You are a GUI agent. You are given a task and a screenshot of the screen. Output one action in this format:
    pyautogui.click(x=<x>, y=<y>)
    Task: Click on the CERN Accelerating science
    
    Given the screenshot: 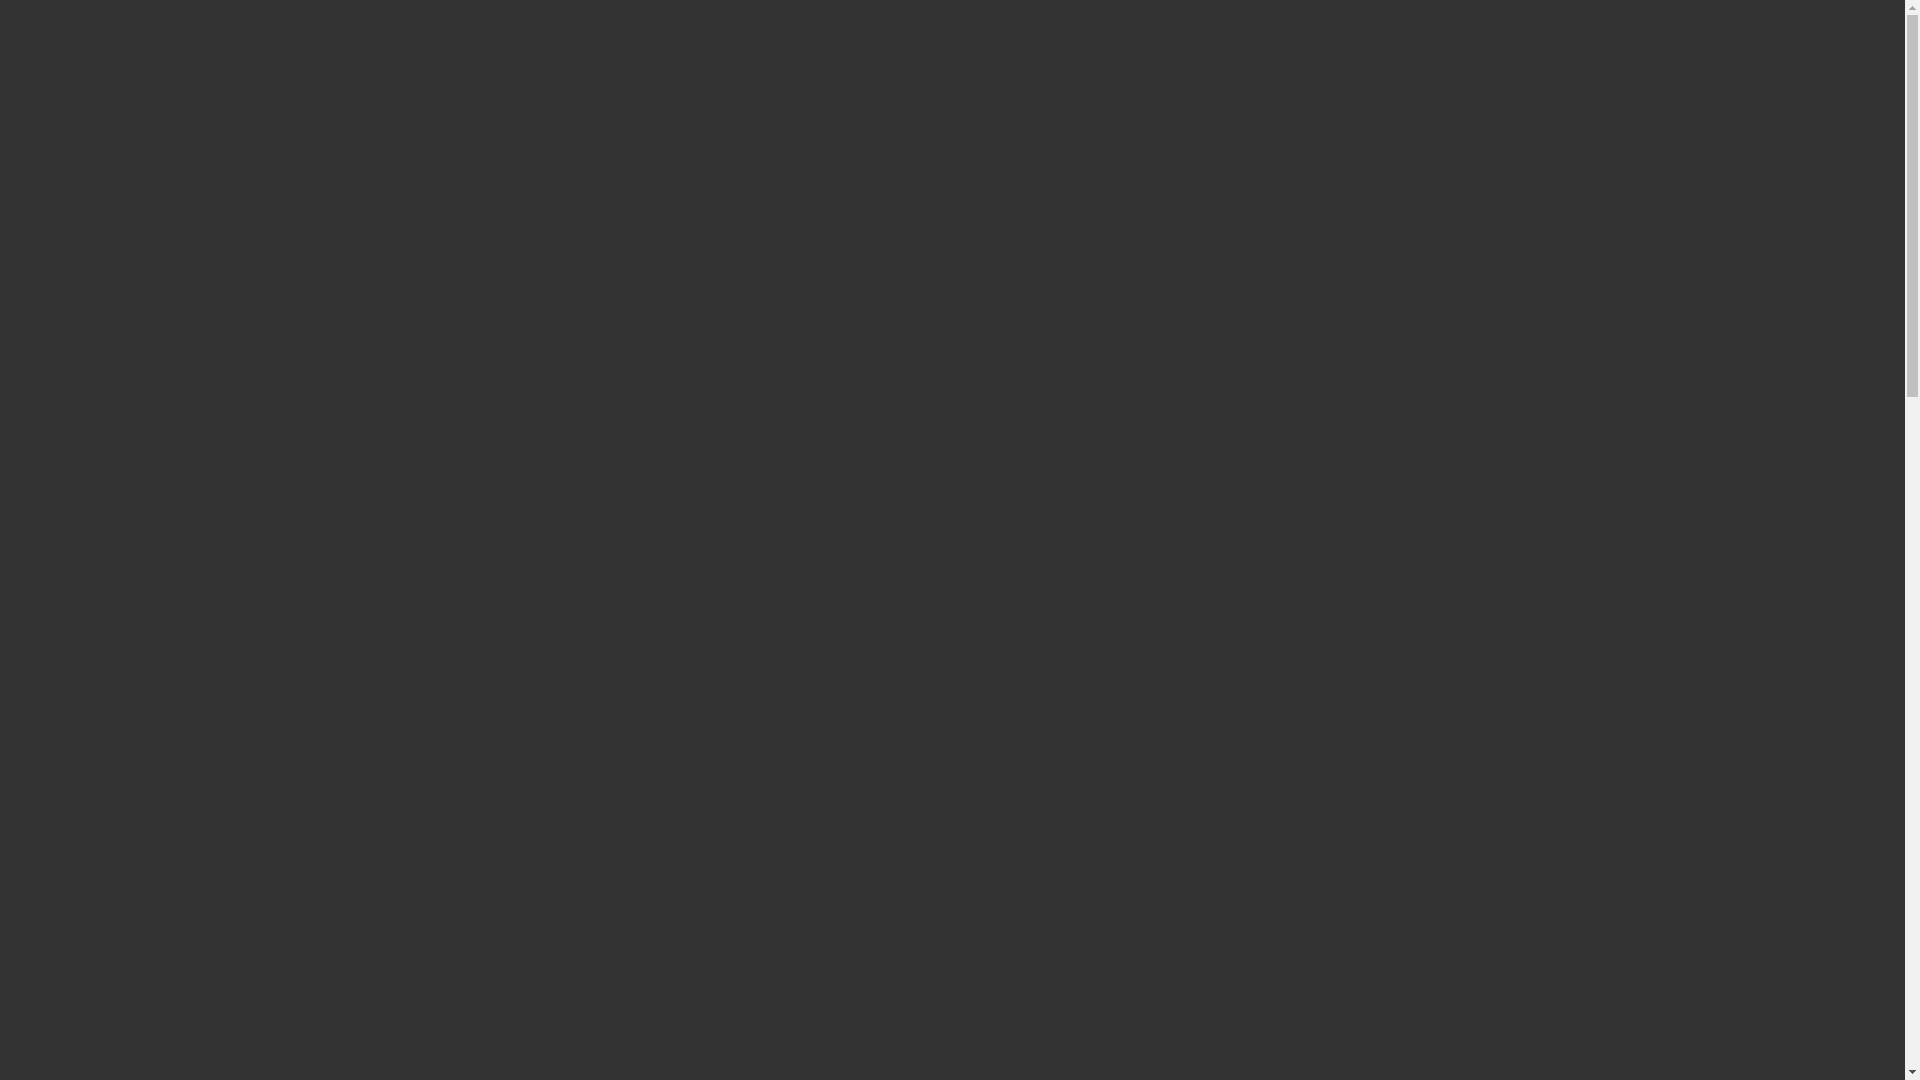 What is the action you would take?
    pyautogui.click(x=188, y=19)
    